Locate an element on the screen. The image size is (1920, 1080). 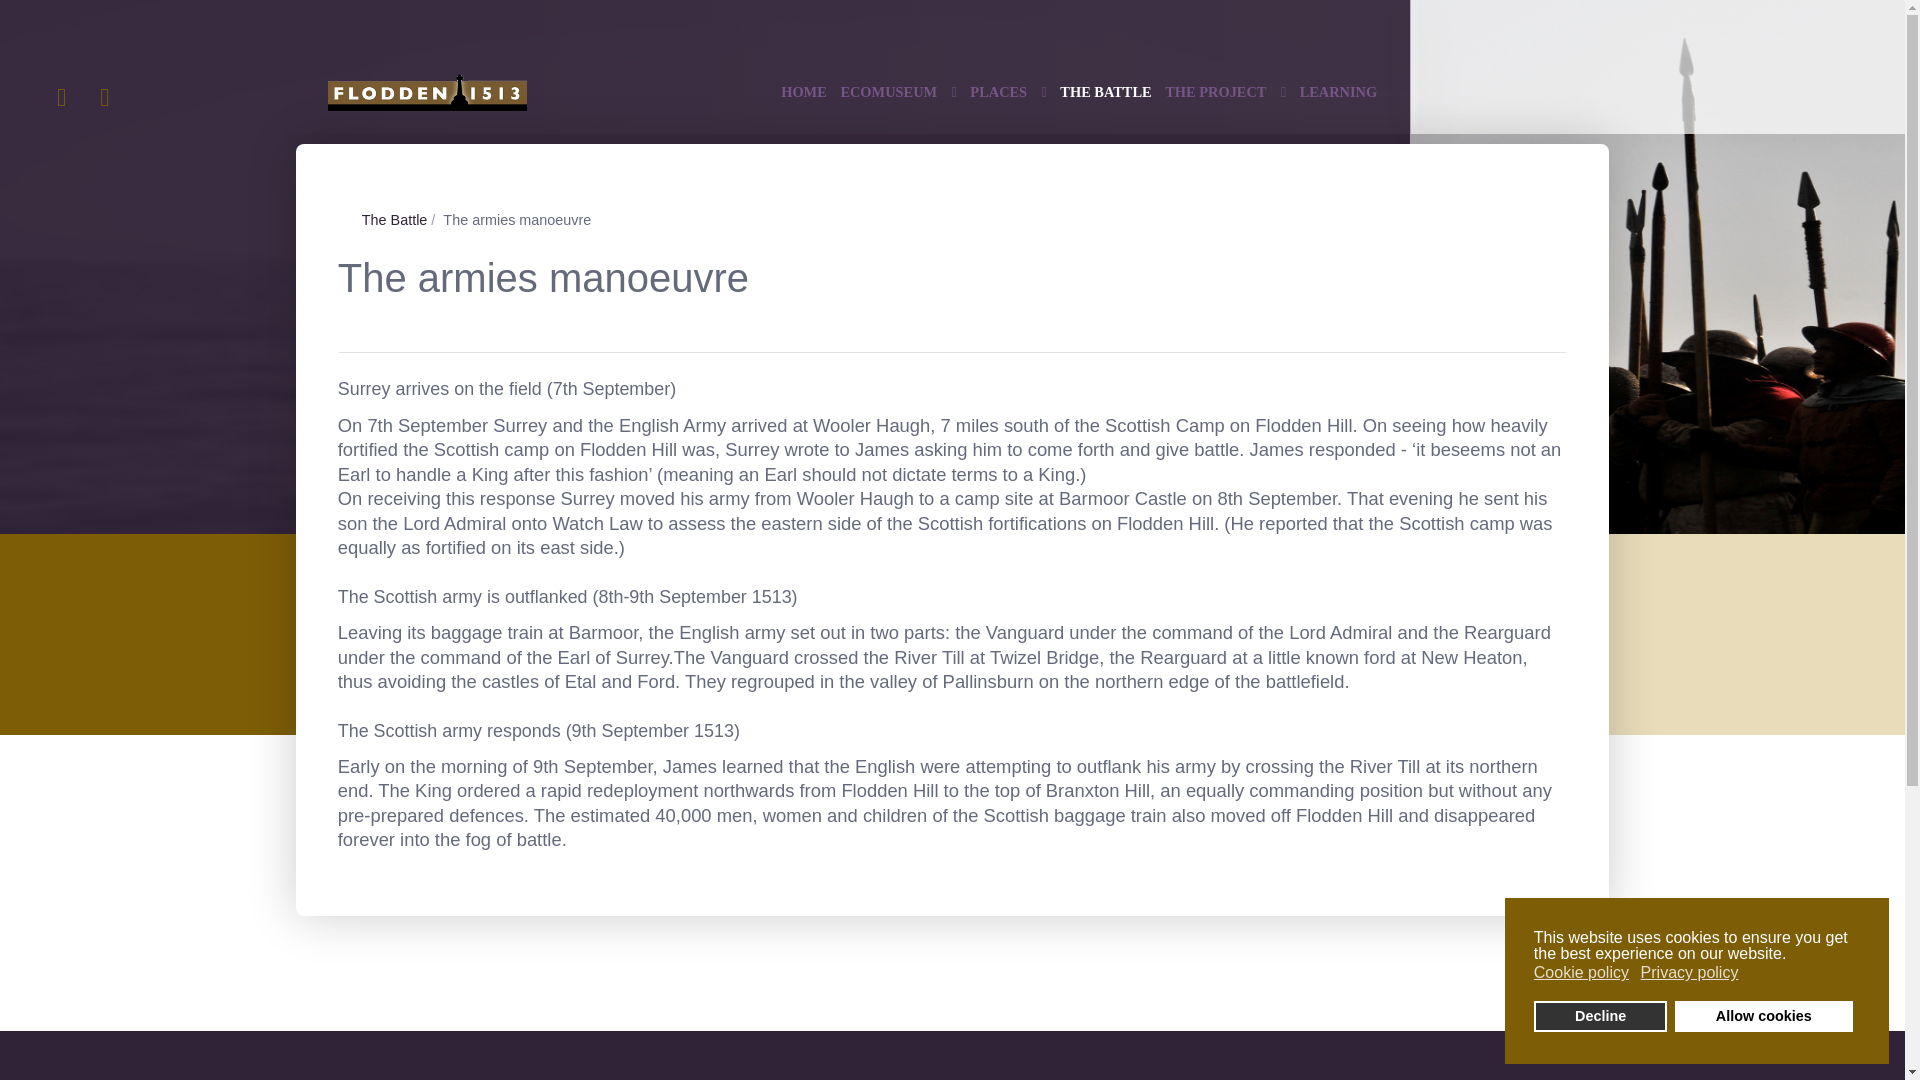
PLACES is located at coordinates (1008, 92).